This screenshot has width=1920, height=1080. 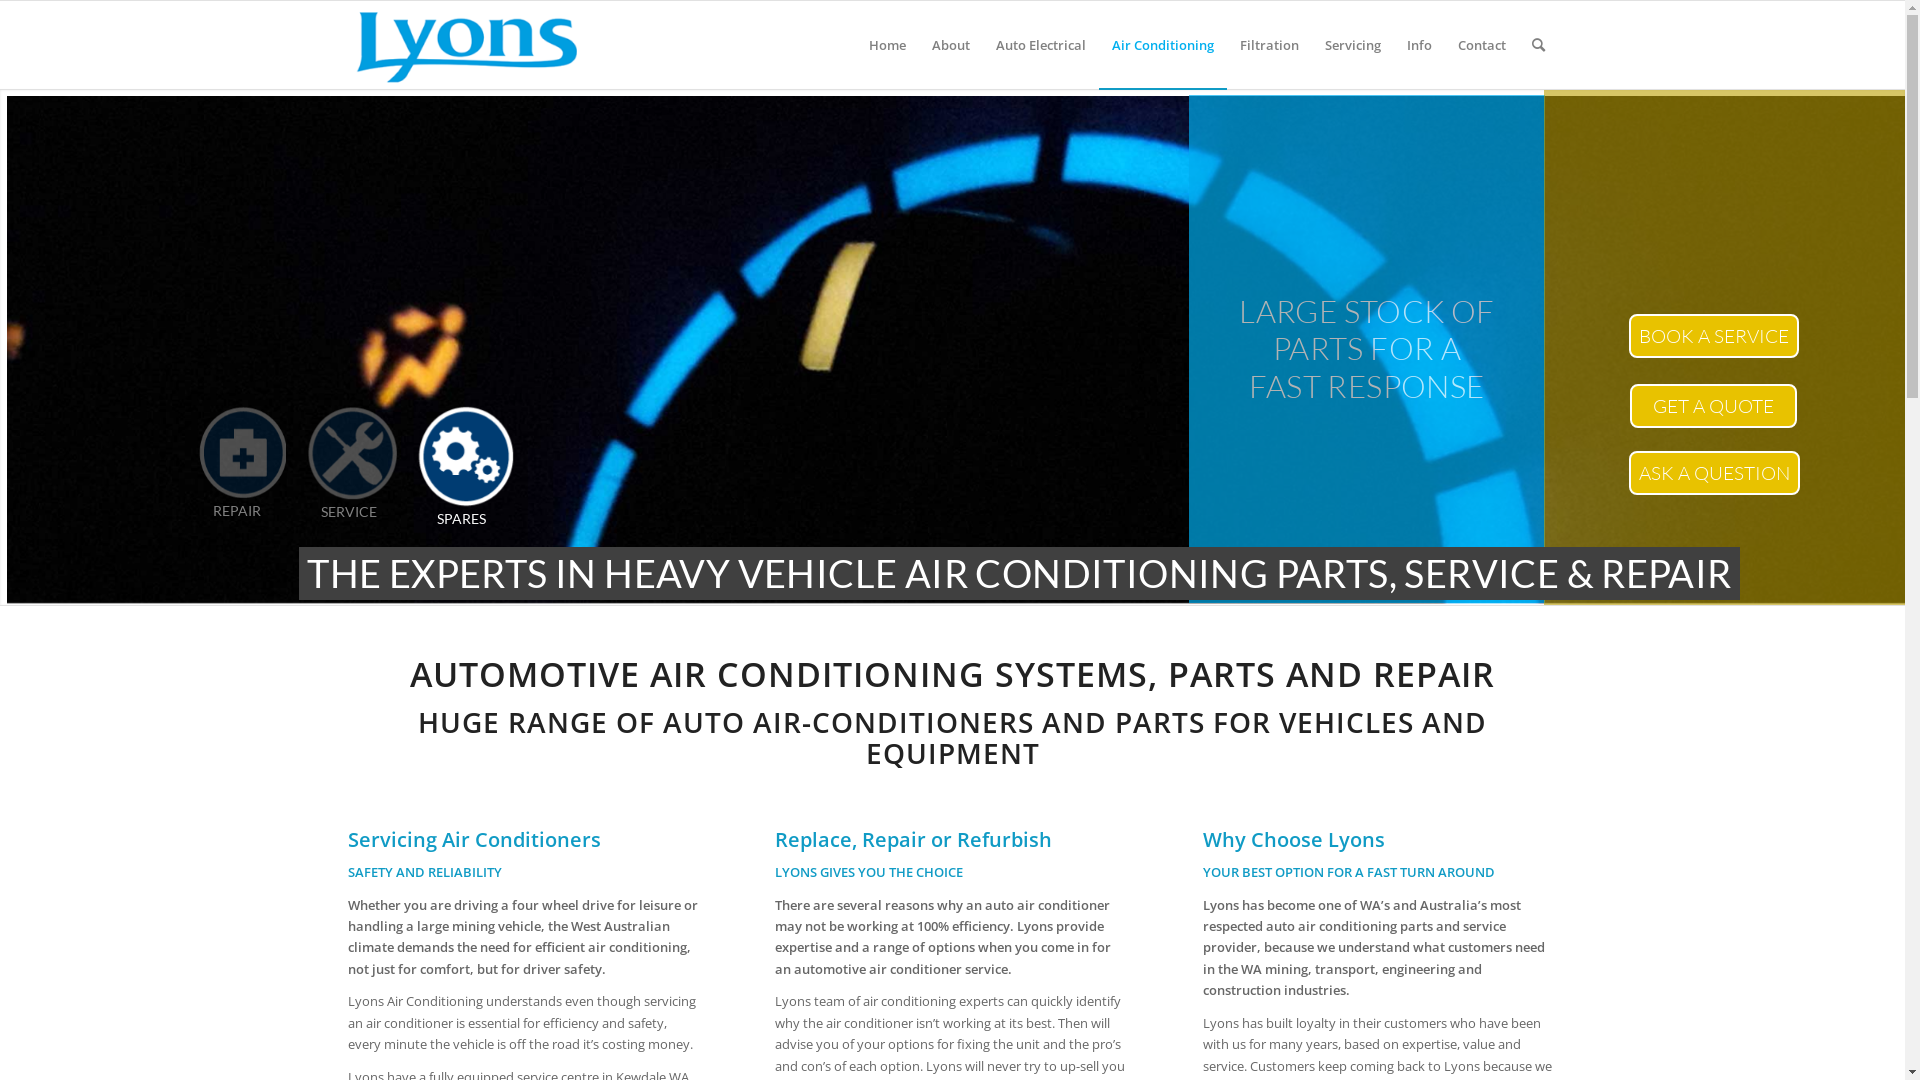 I want to click on Home, so click(x=888, y=45).